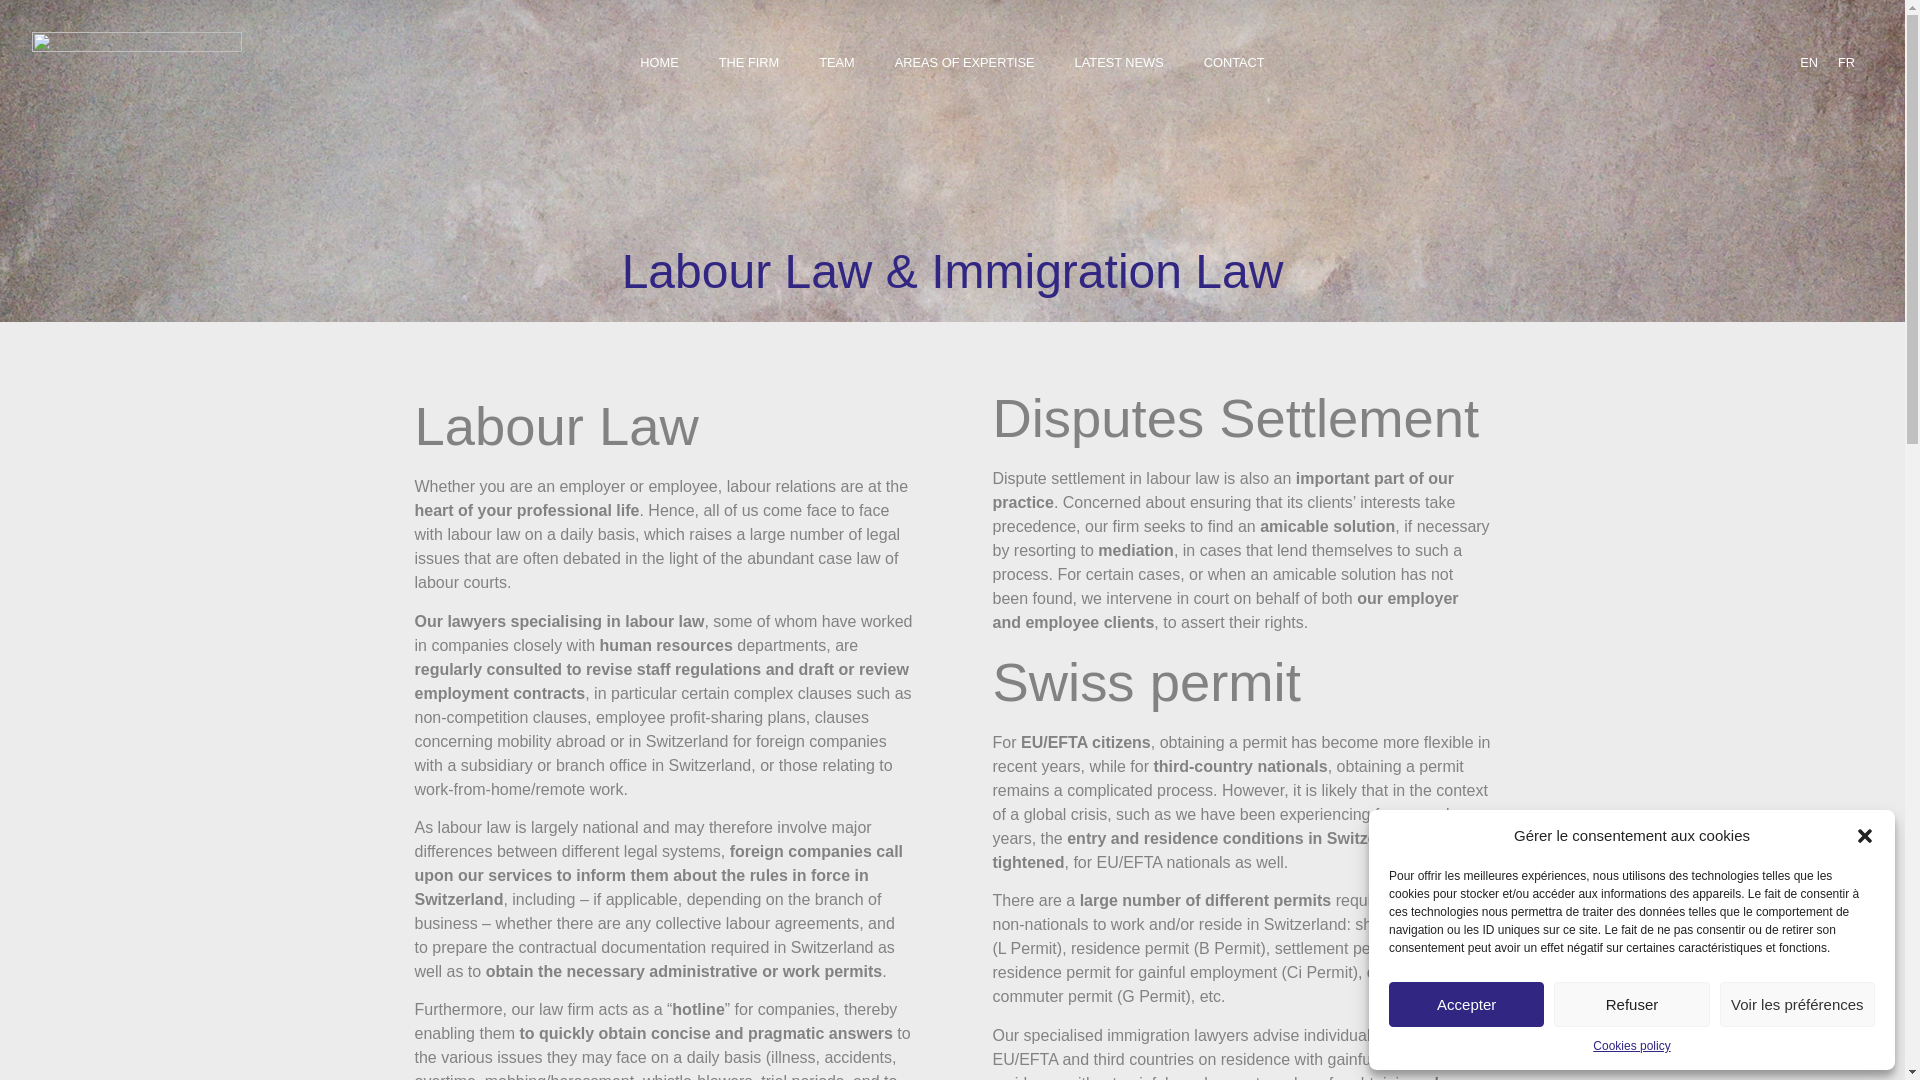  I want to click on FR, so click(1846, 63).